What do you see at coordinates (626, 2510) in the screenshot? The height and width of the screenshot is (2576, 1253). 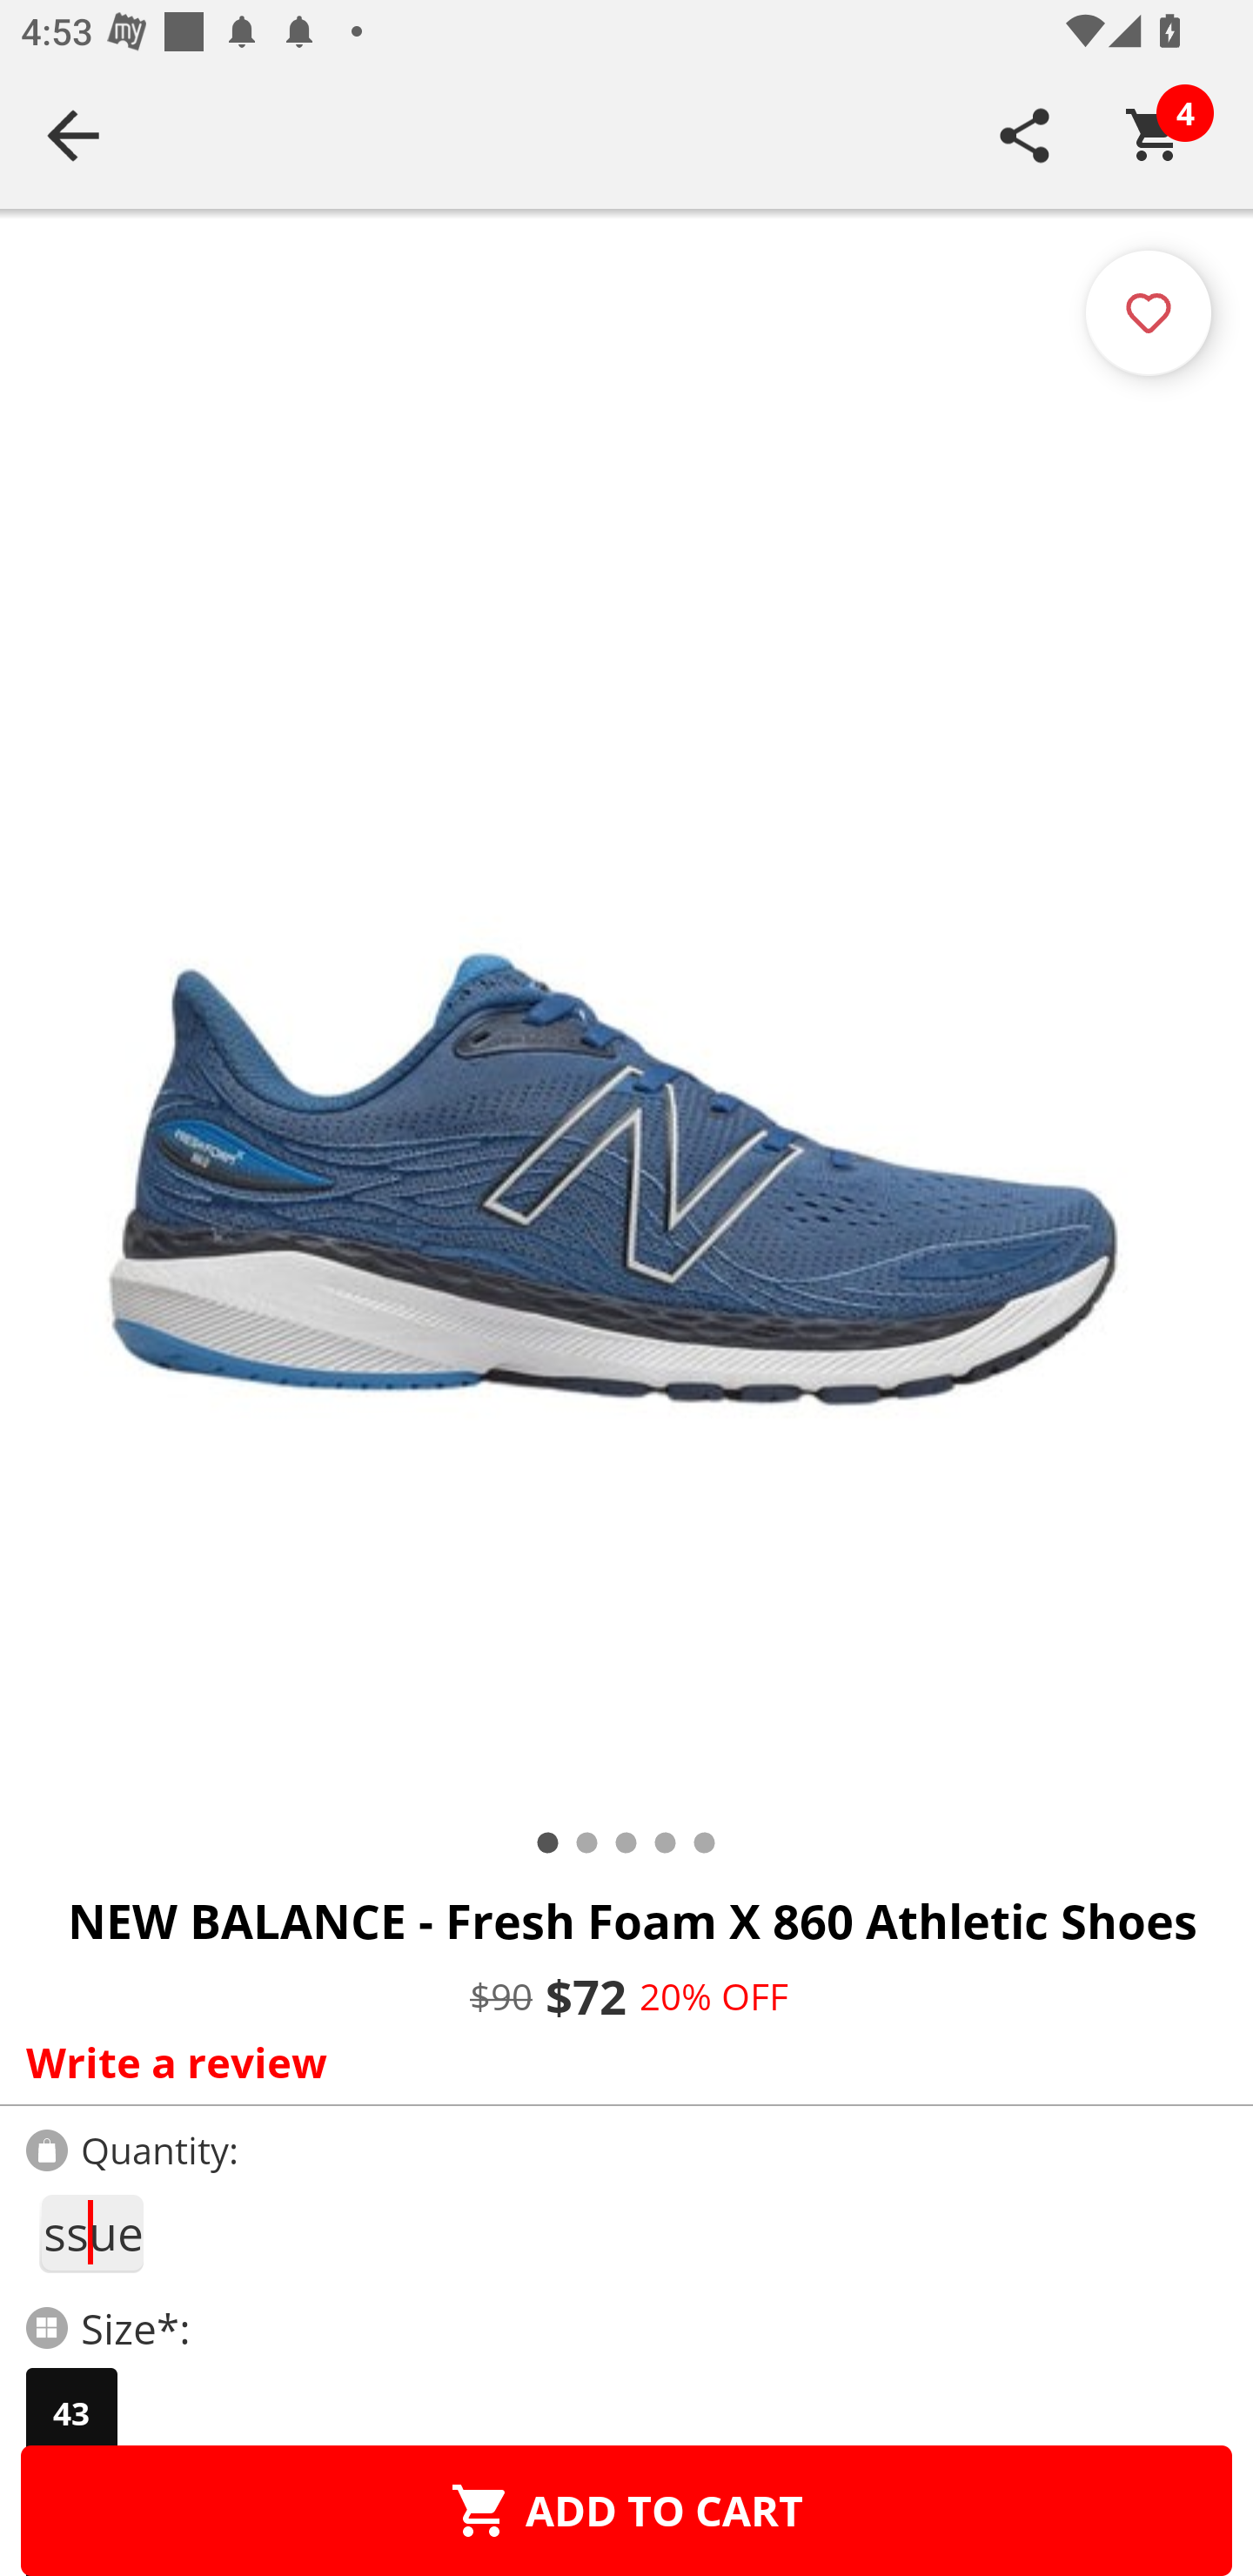 I see `ADD TO CART` at bounding box center [626, 2510].